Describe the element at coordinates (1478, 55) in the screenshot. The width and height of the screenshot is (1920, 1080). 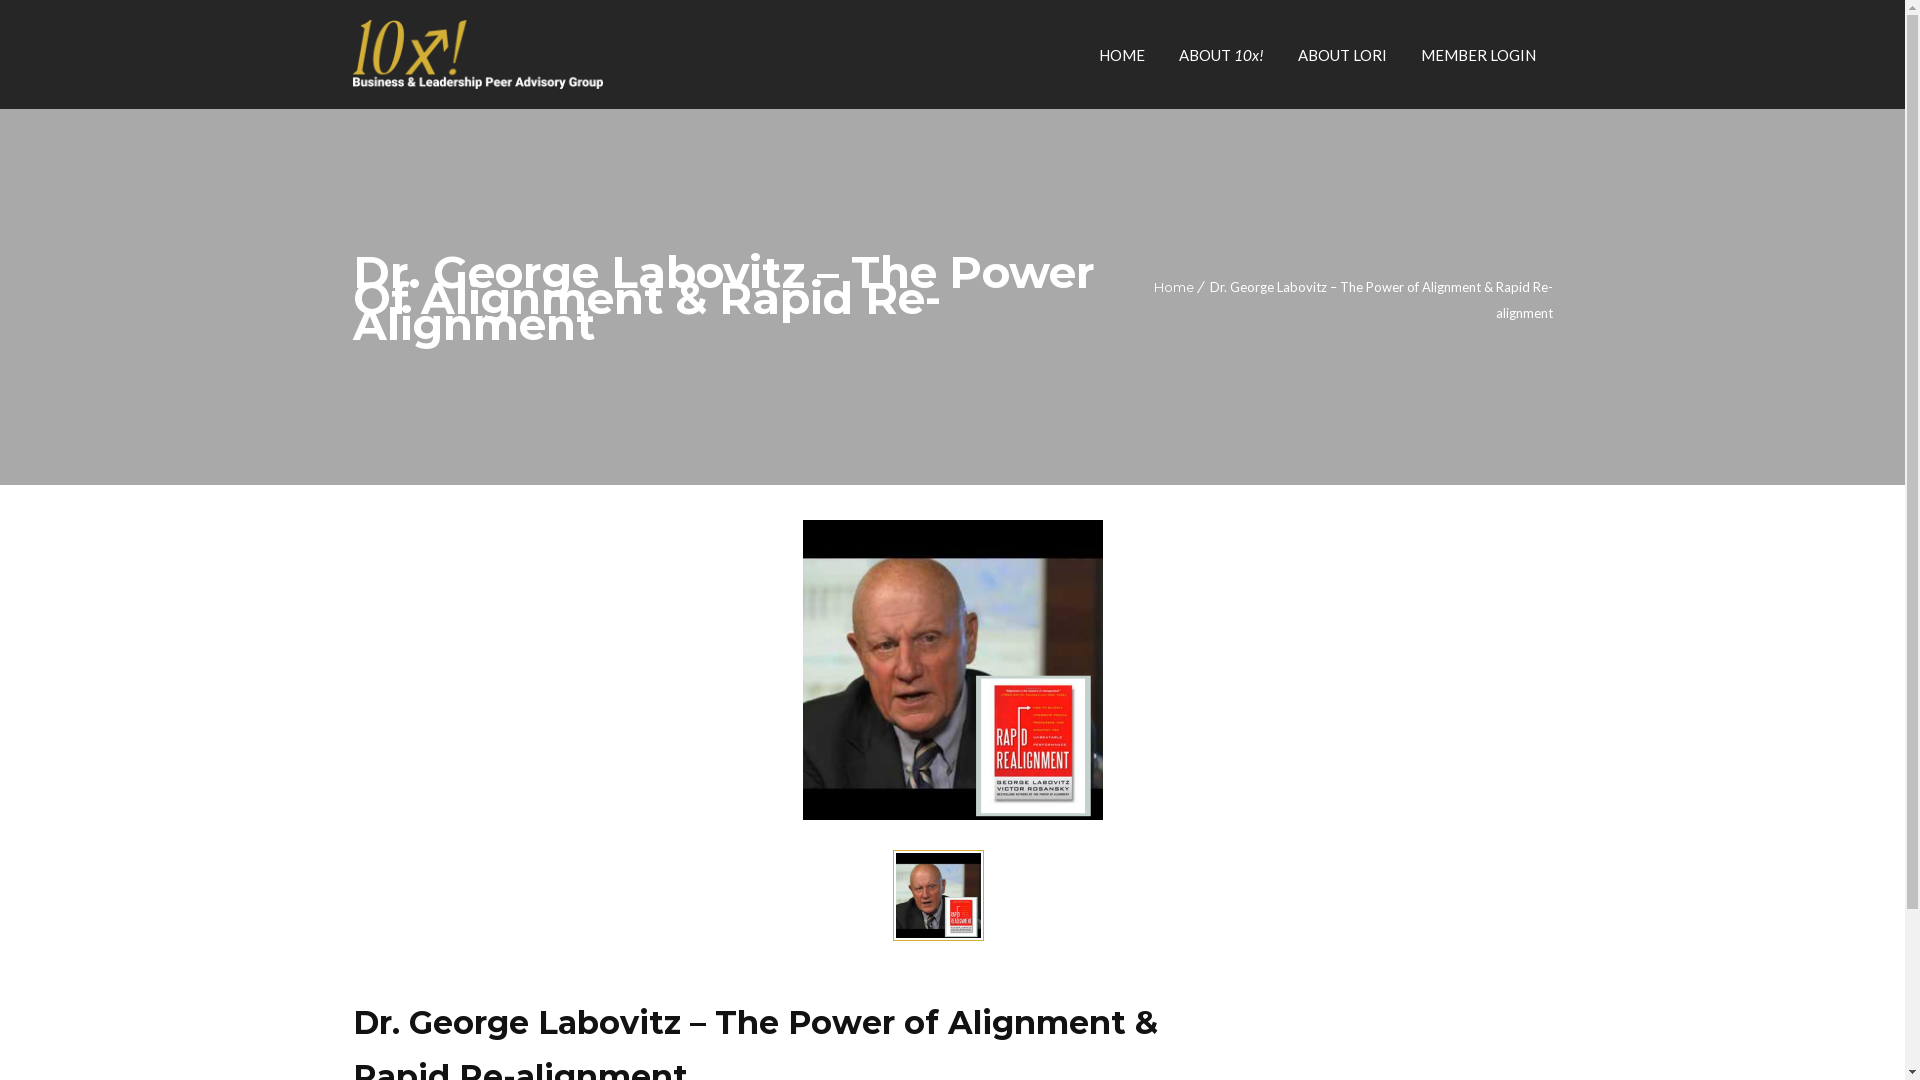
I see `MEMBER LOGIN` at that location.